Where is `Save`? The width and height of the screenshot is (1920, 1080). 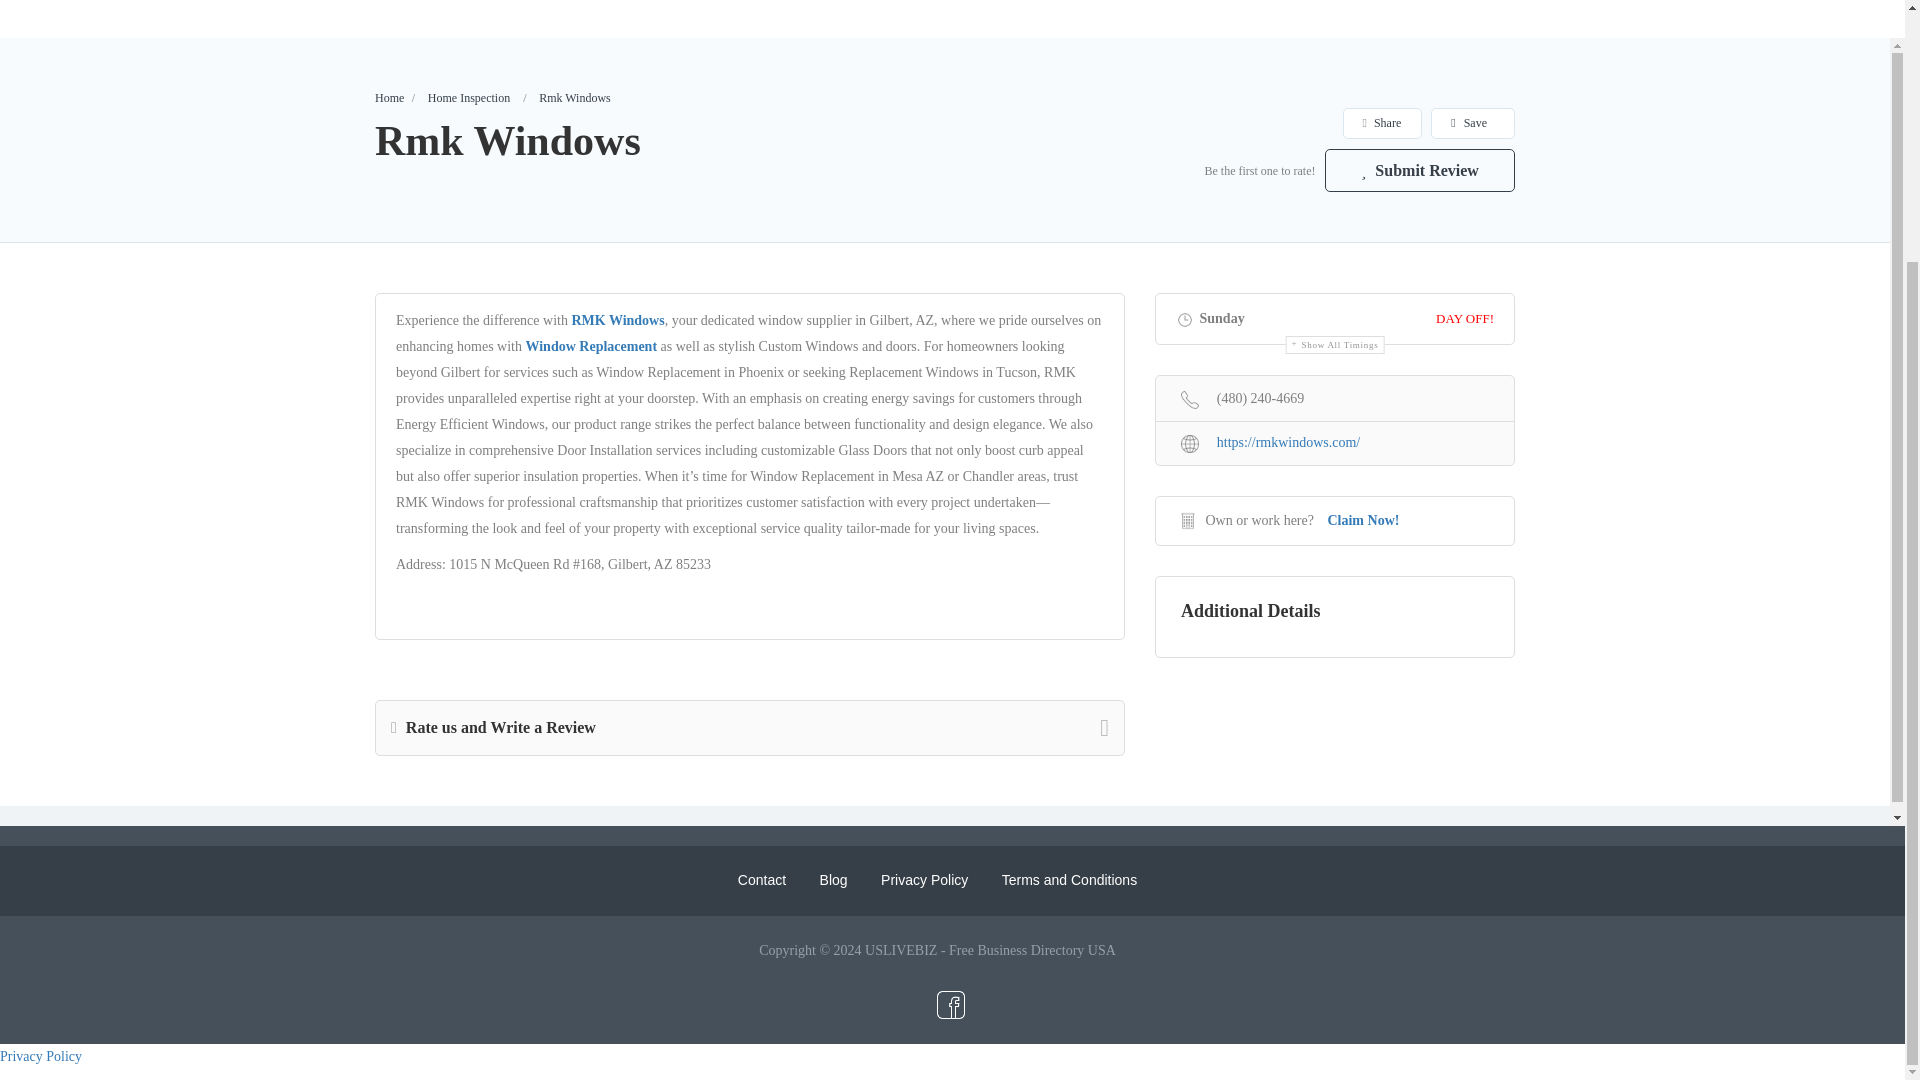 Save is located at coordinates (1472, 124).